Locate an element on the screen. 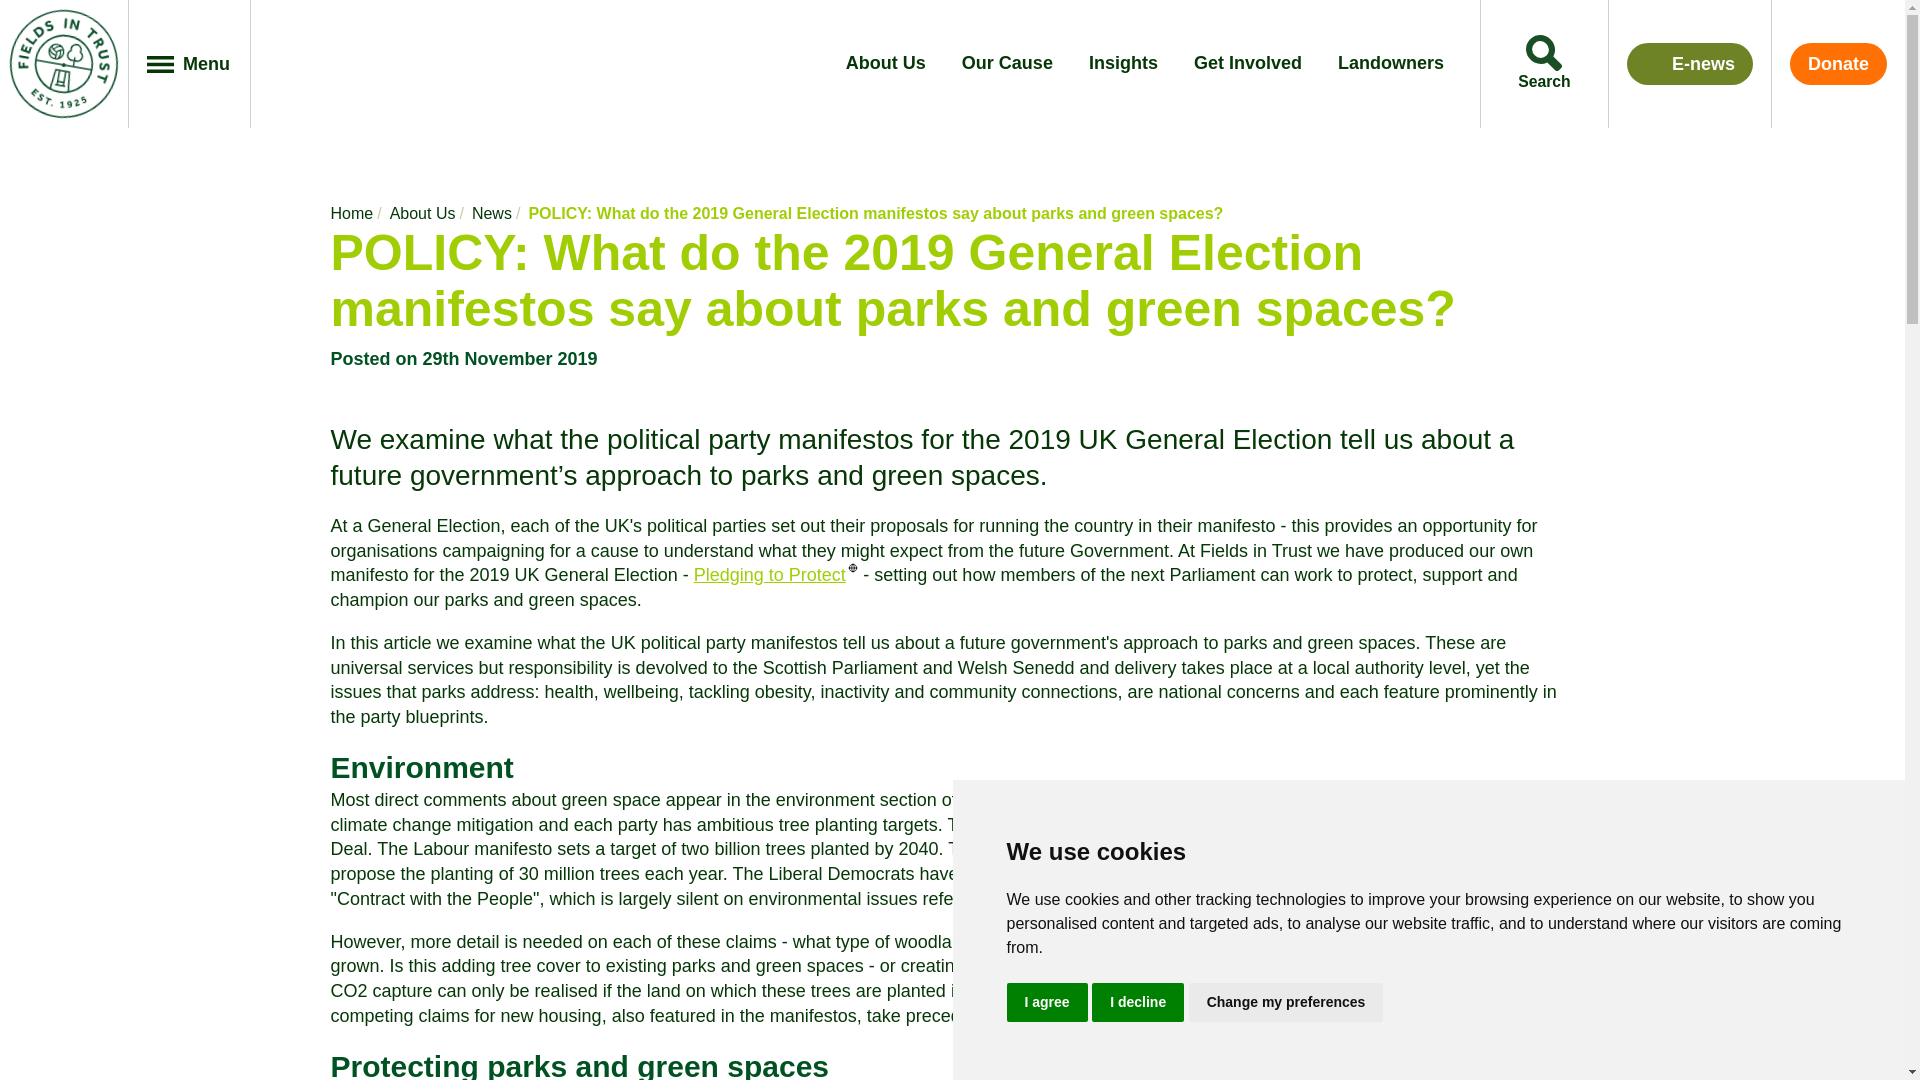 This screenshot has width=1920, height=1080. Change my preferences is located at coordinates (1286, 1000).